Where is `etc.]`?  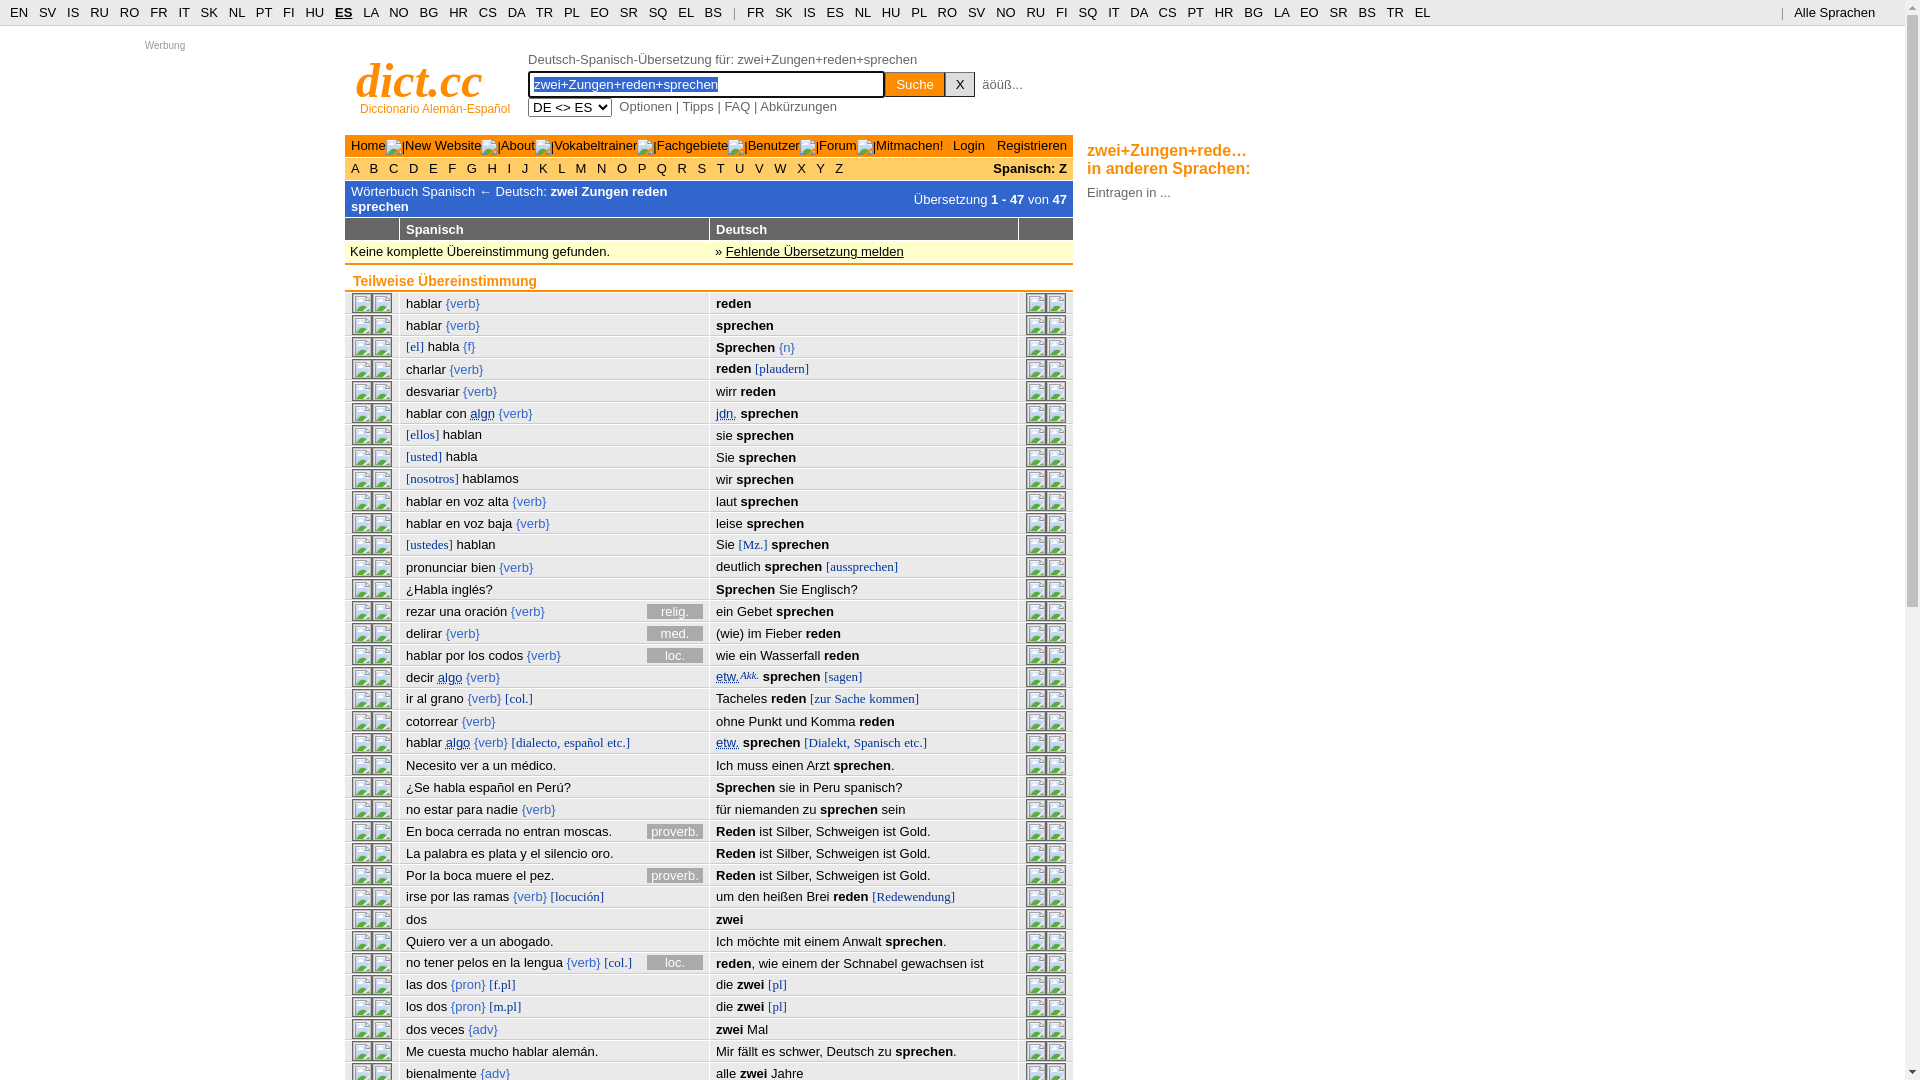 etc.] is located at coordinates (618, 742).